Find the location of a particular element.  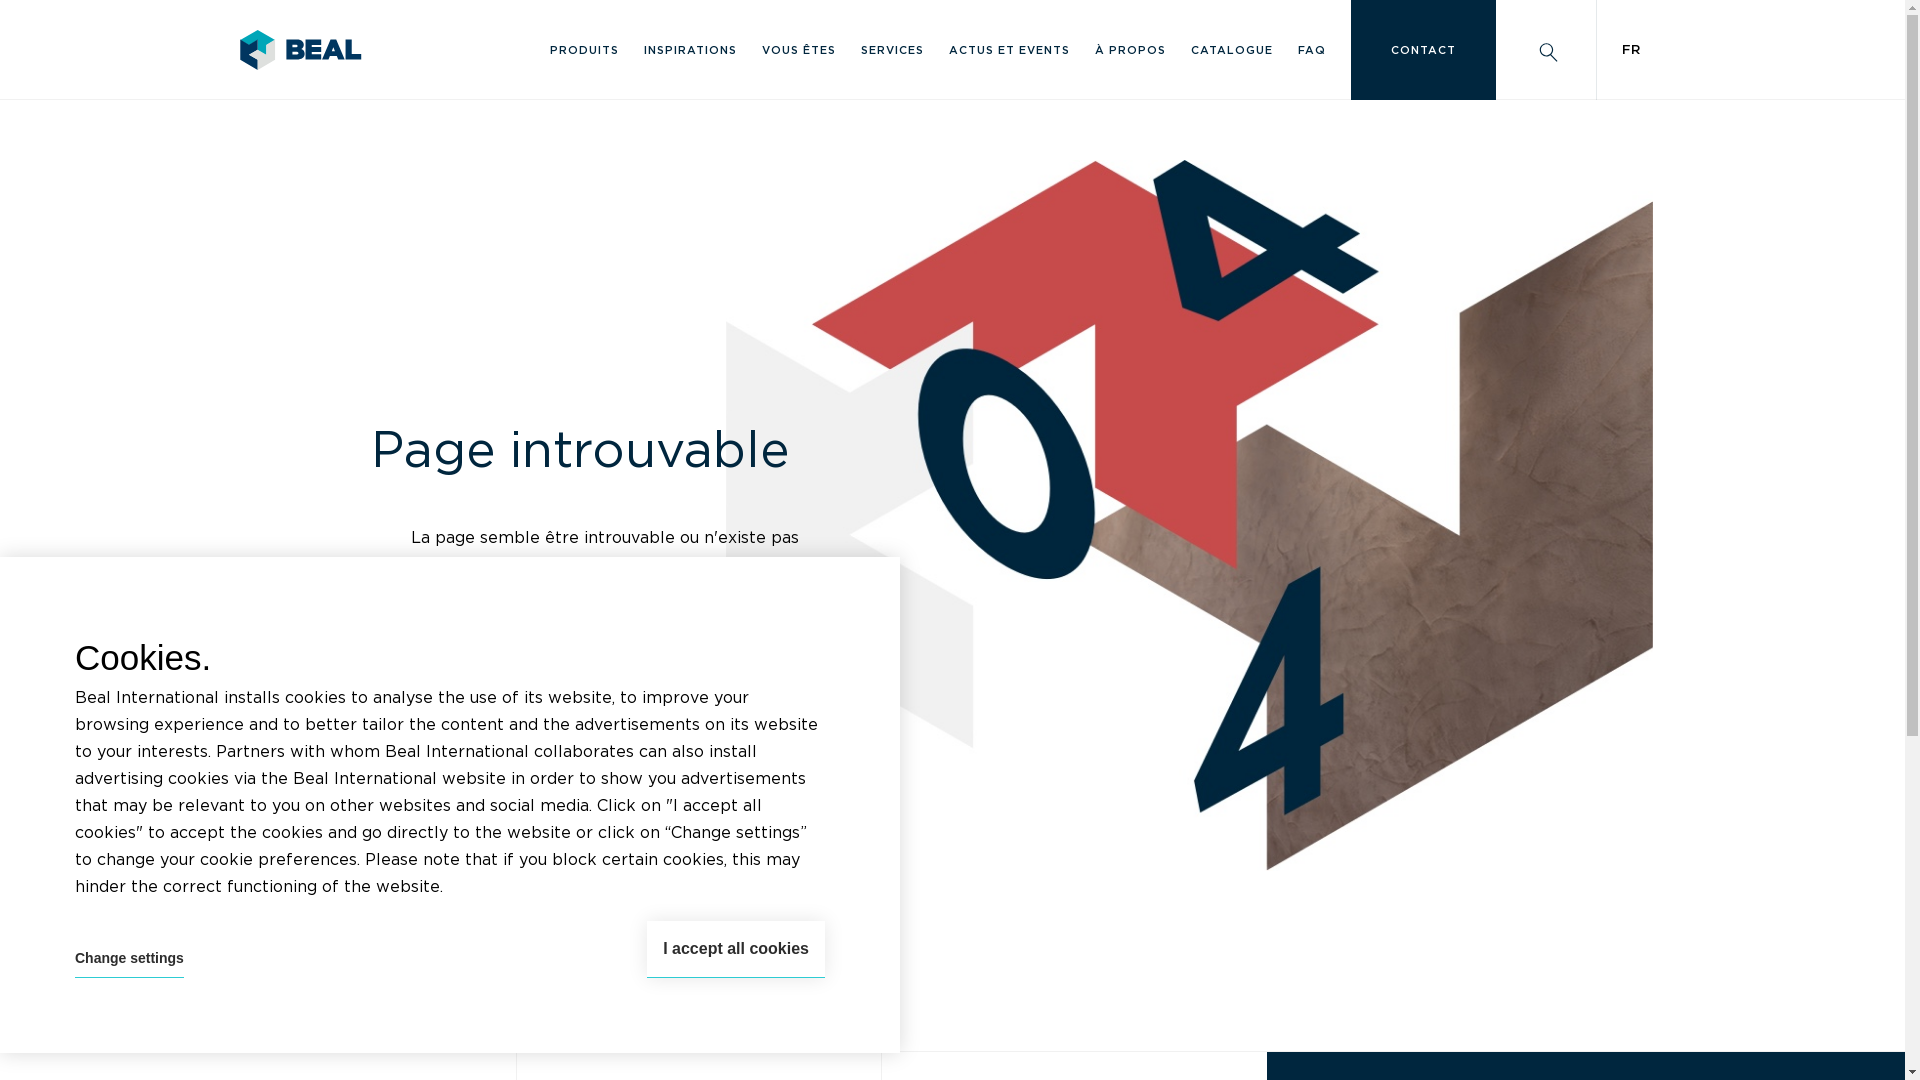

FR is located at coordinates (1631, 50).